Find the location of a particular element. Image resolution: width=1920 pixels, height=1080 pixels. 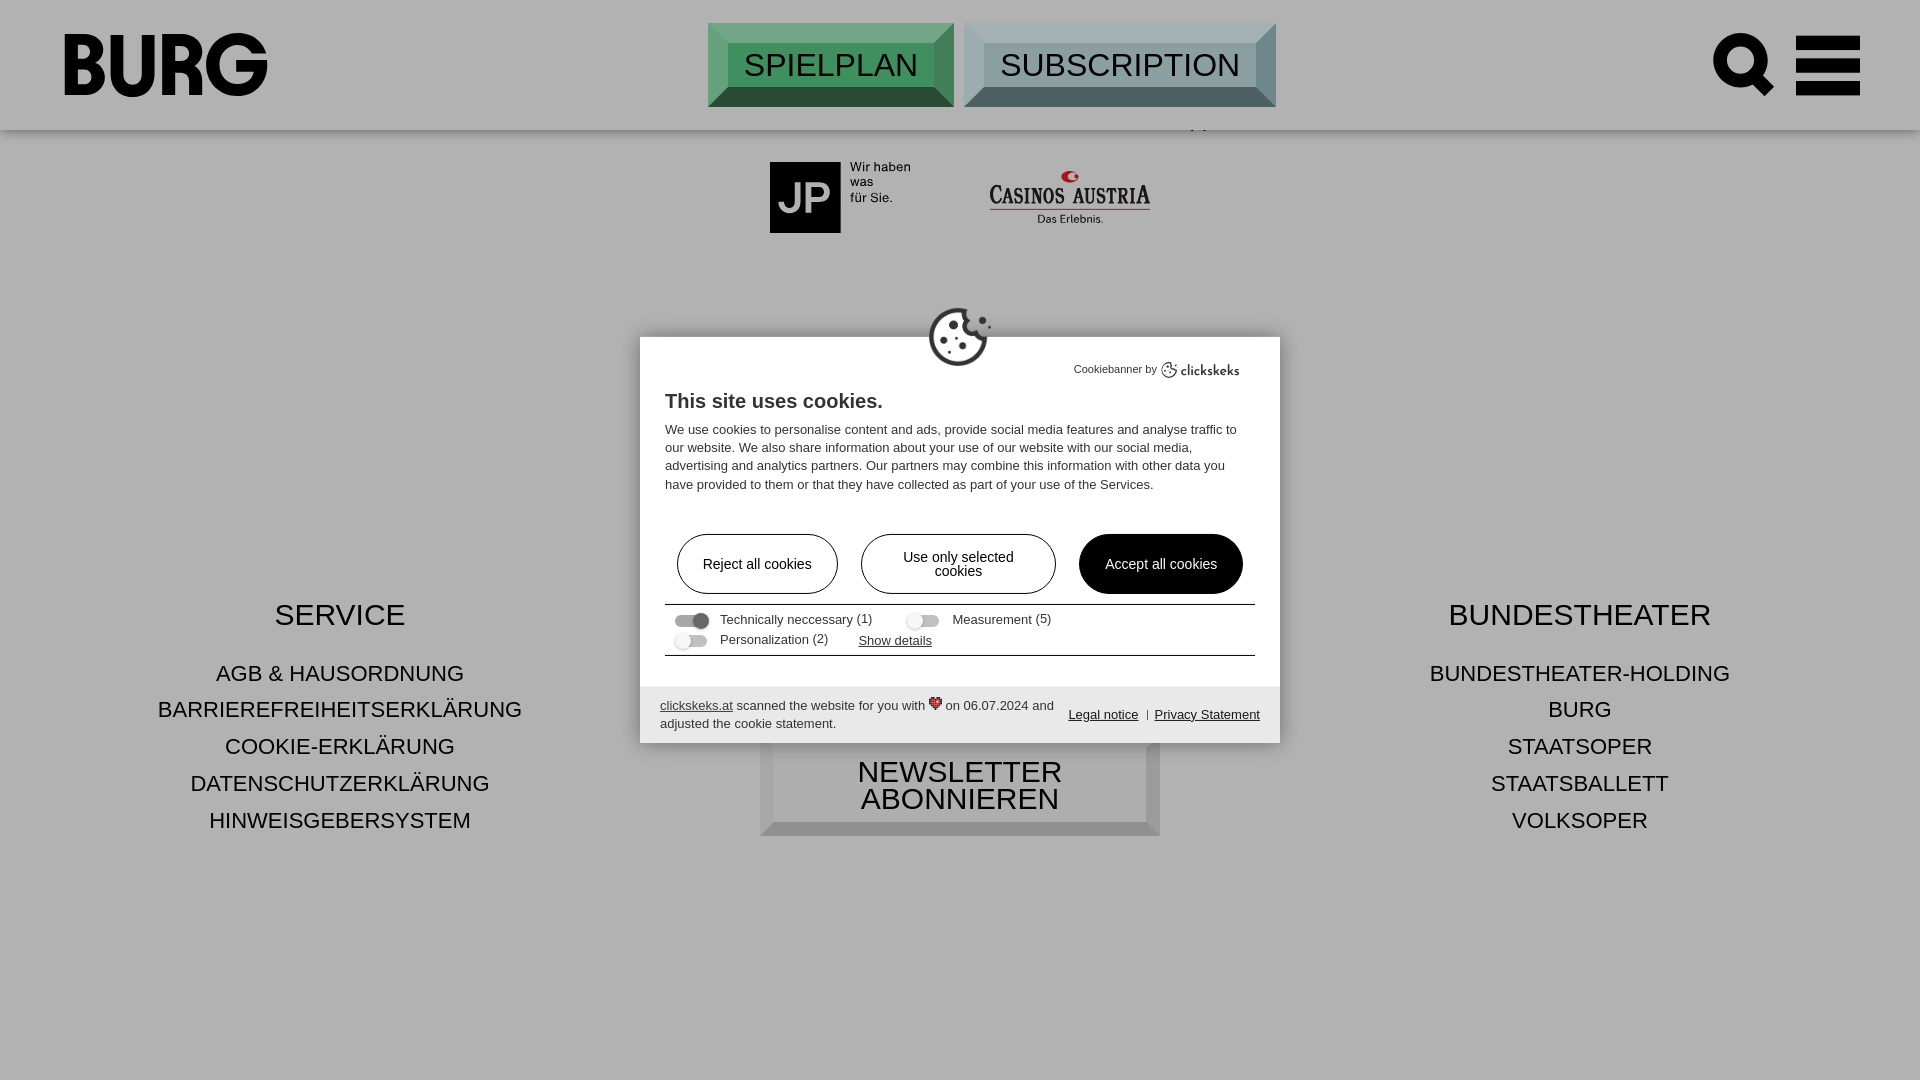

TIKTOK is located at coordinates (1000, 688).